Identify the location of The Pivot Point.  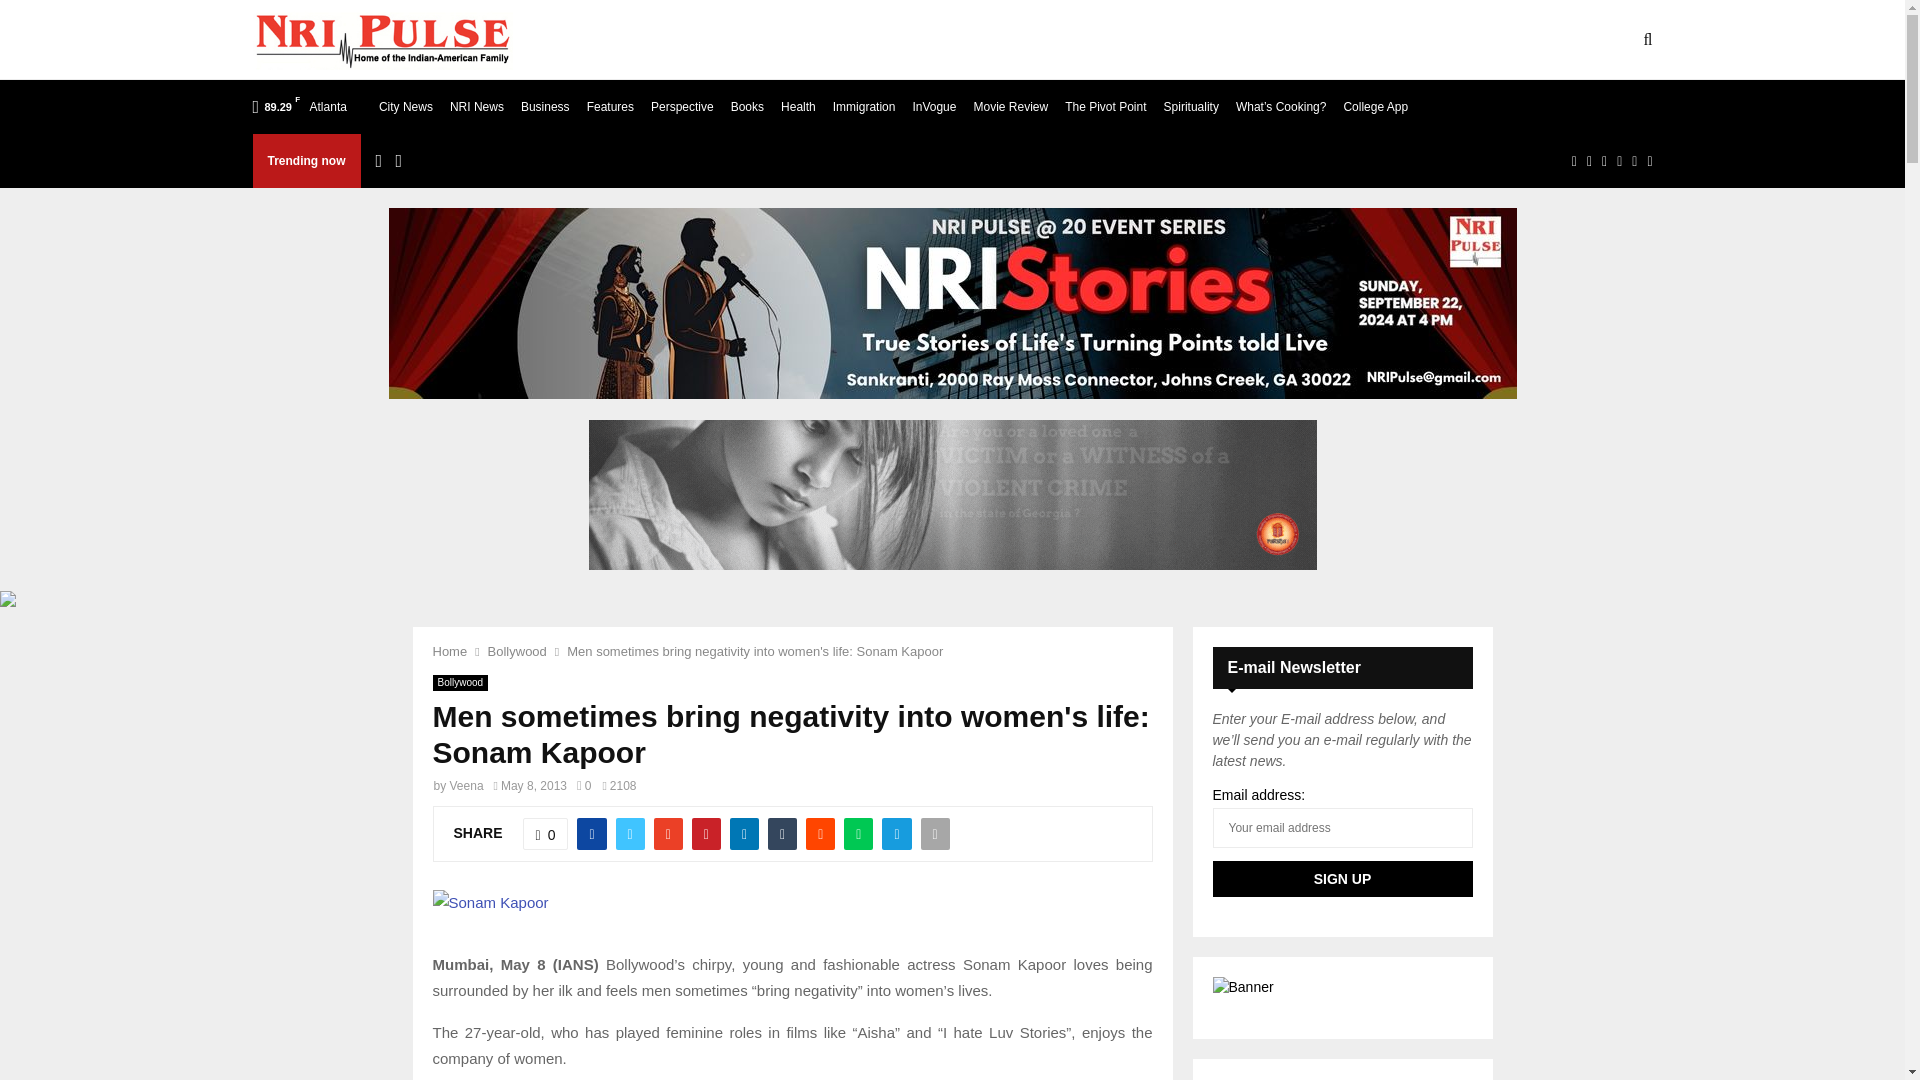
(1106, 106).